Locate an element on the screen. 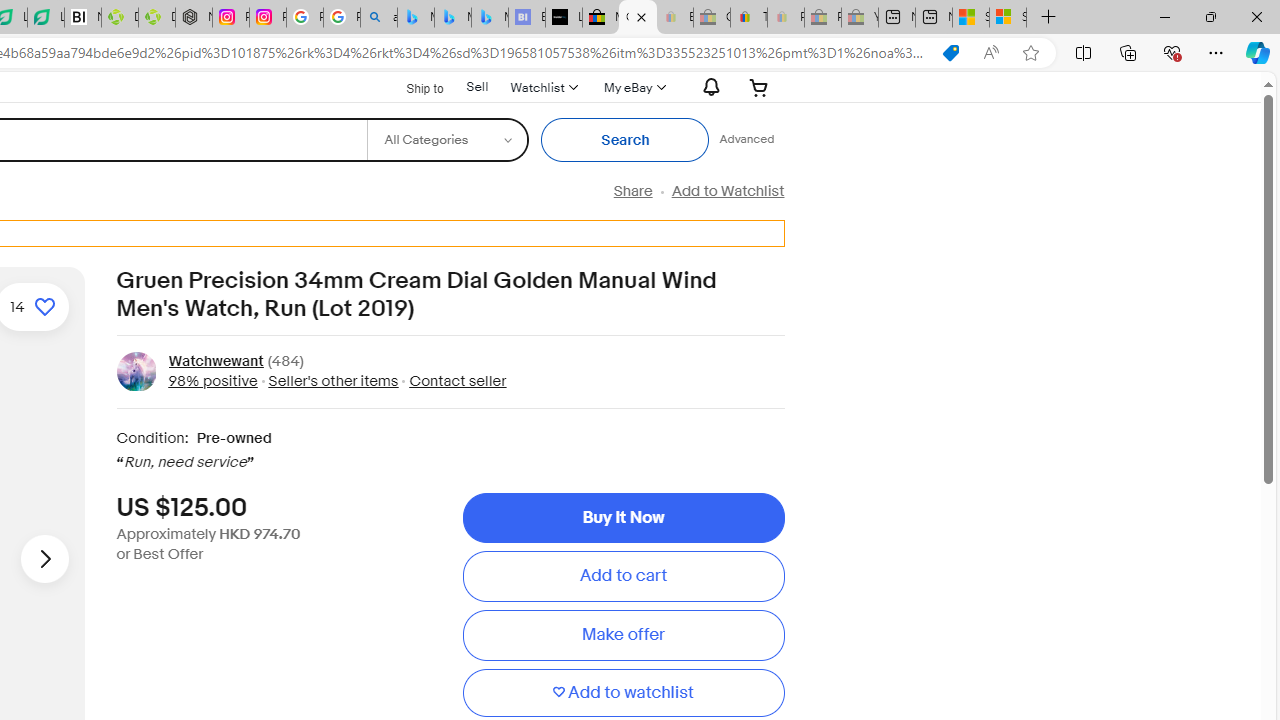 The height and width of the screenshot is (720, 1280). Share is located at coordinates (632, 191).